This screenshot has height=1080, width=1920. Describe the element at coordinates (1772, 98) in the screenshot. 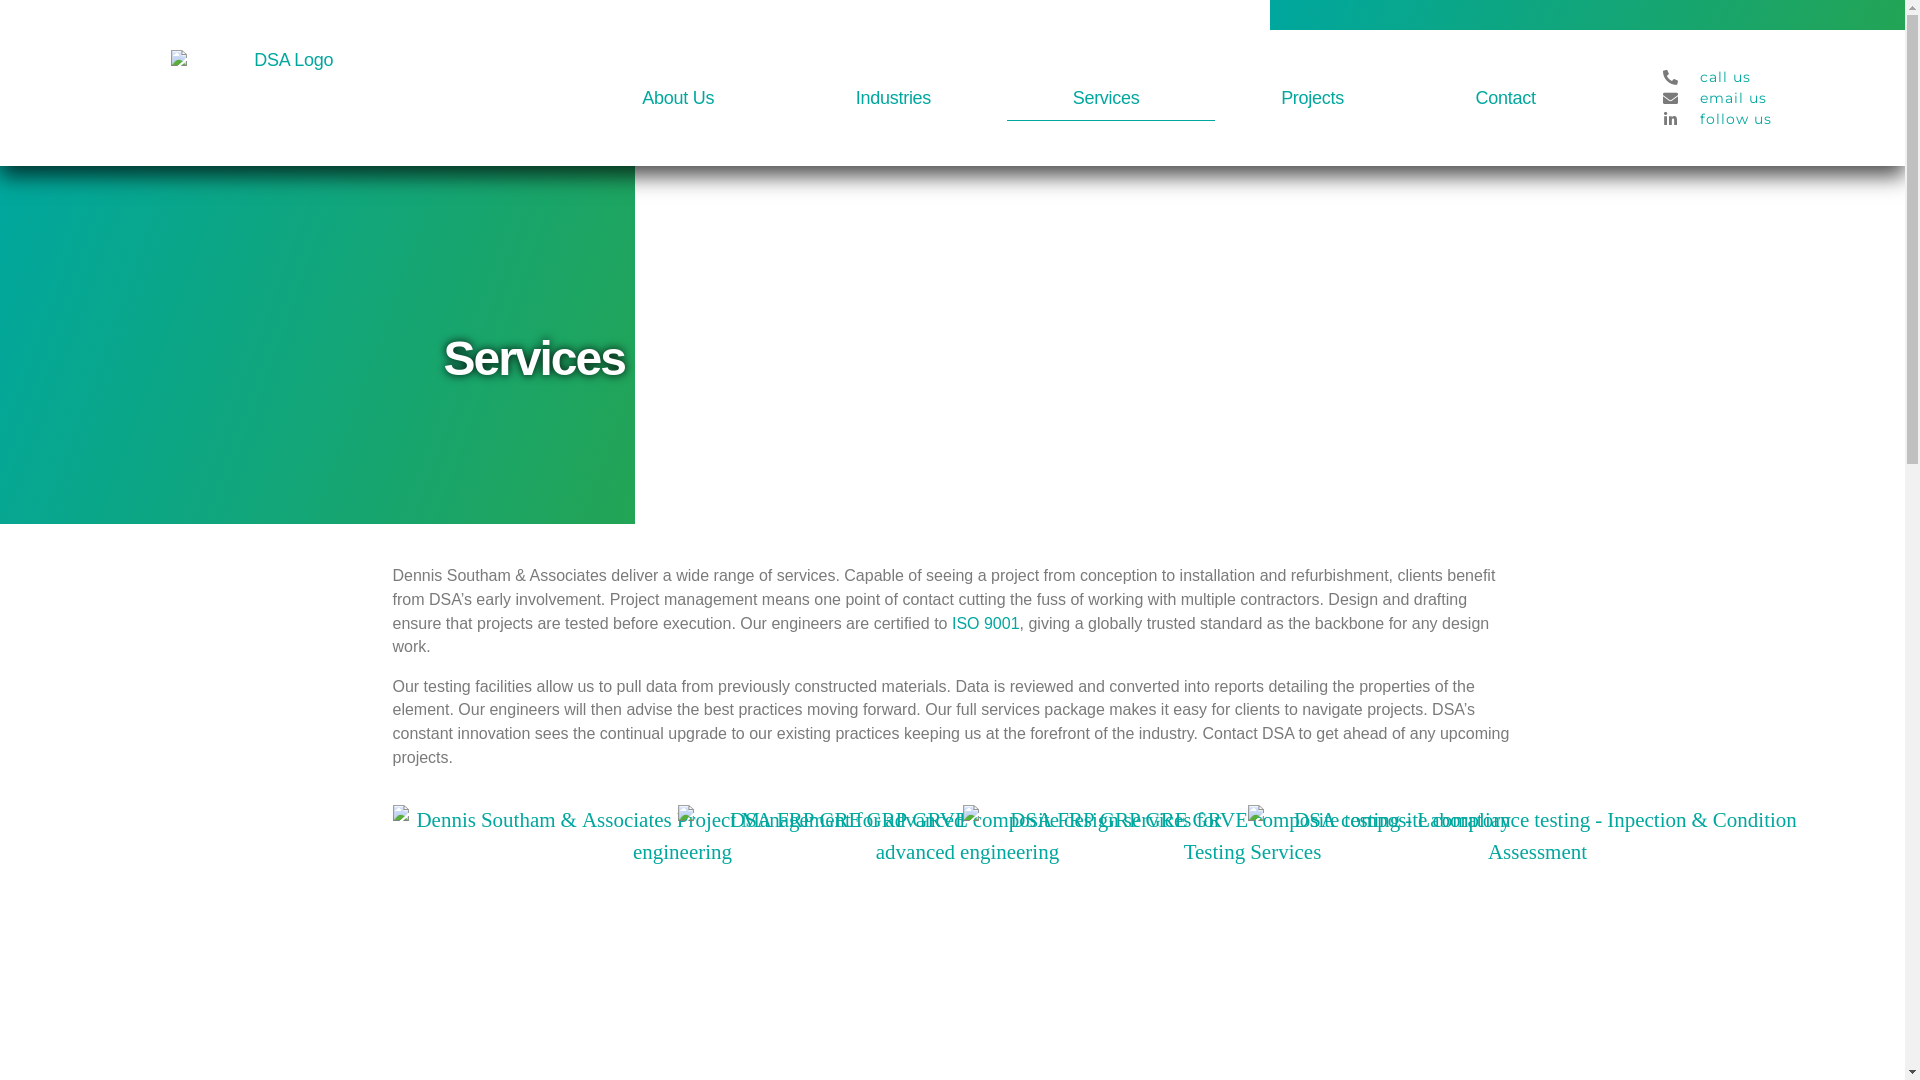

I see `email us` at that location.